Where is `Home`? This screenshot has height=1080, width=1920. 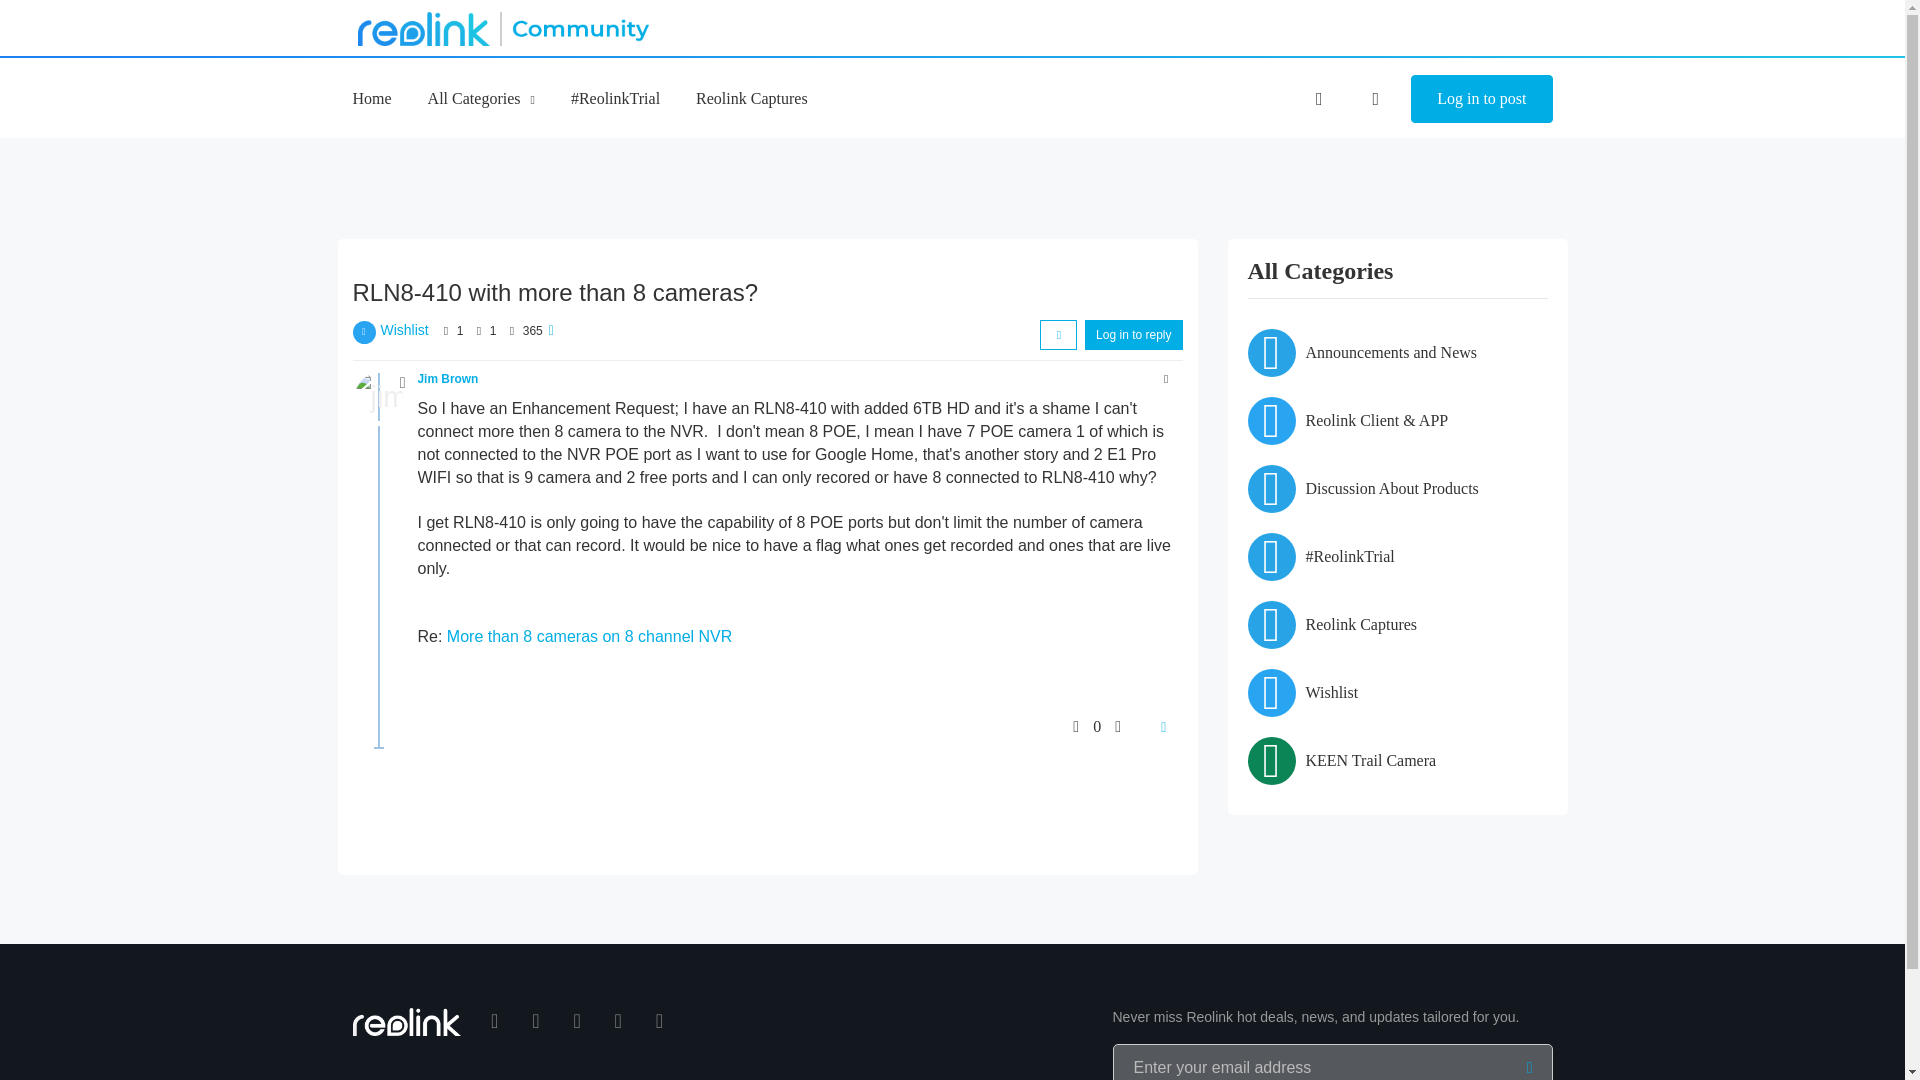 Home is located at coordinates (371, 98).